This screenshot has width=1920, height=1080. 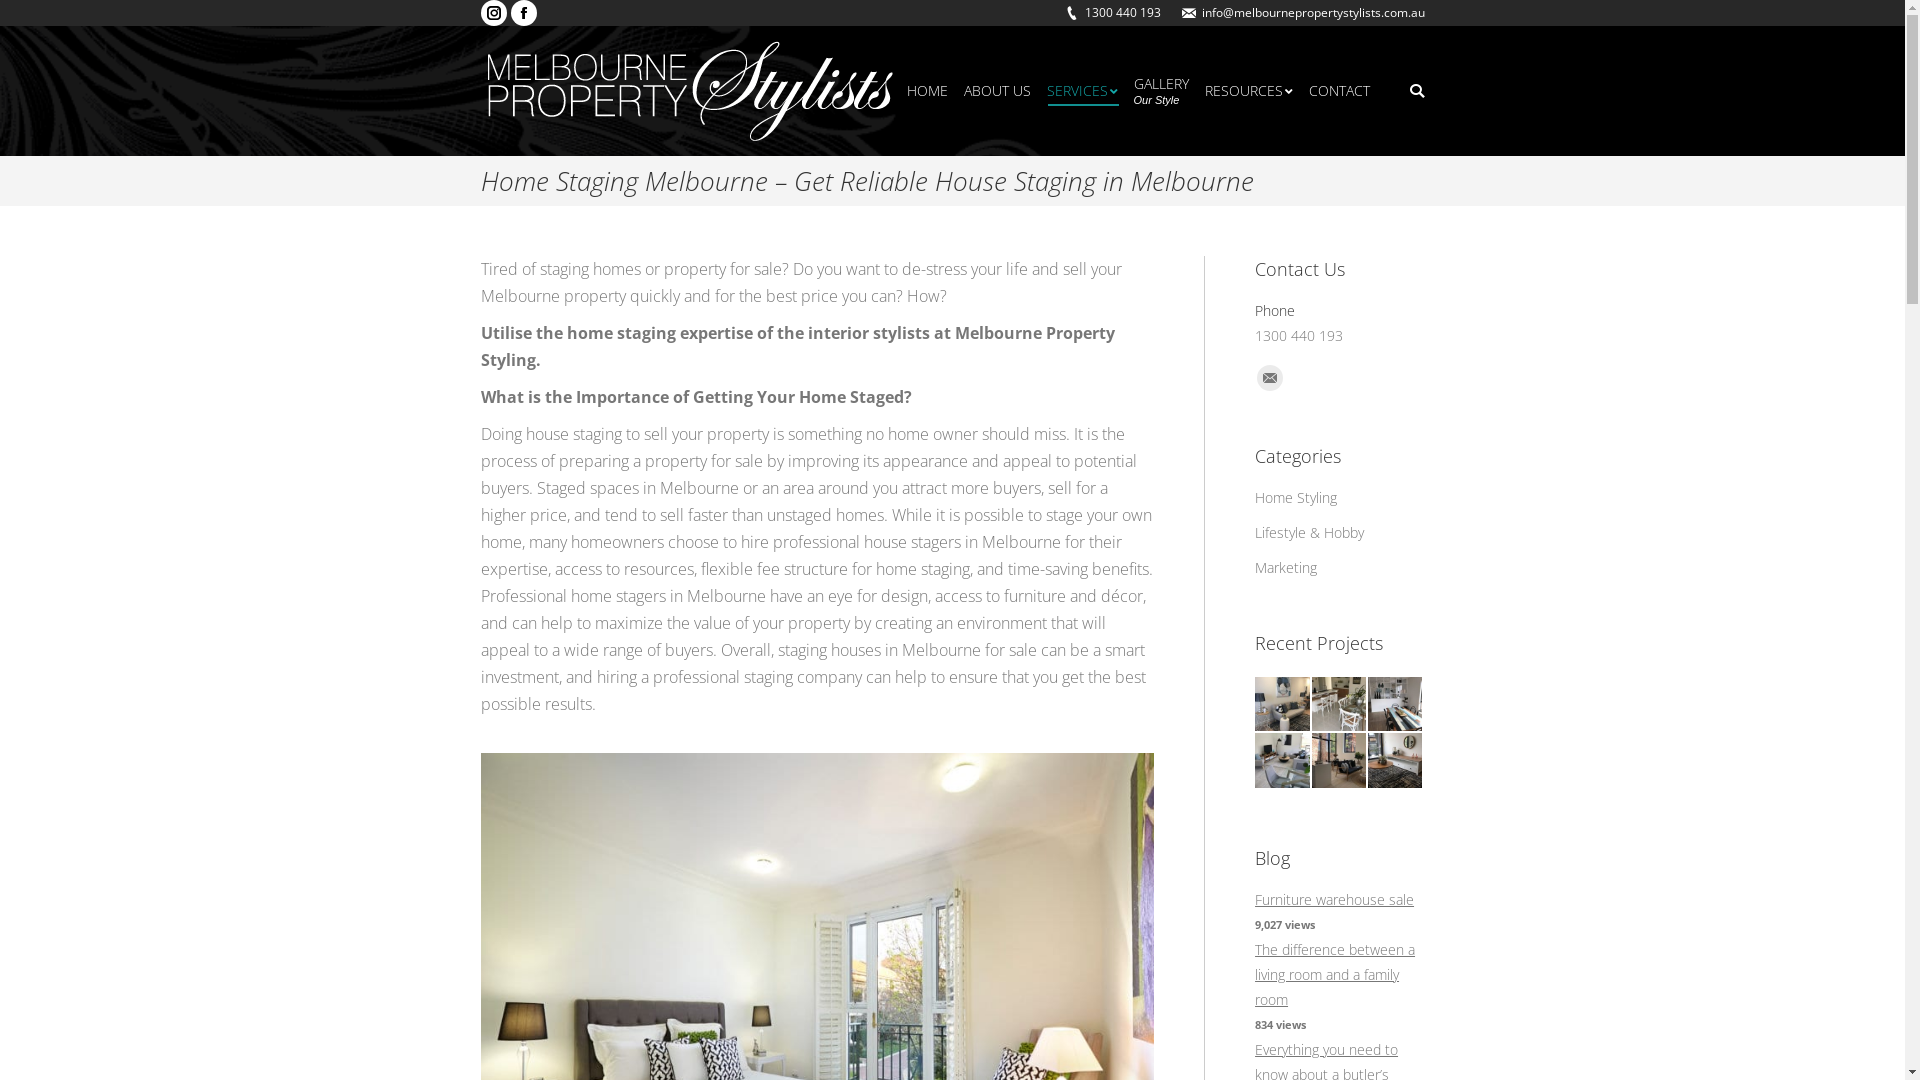 I want to click on info@melbournepropertystylists.com.au, so click(x=1314, y=13).